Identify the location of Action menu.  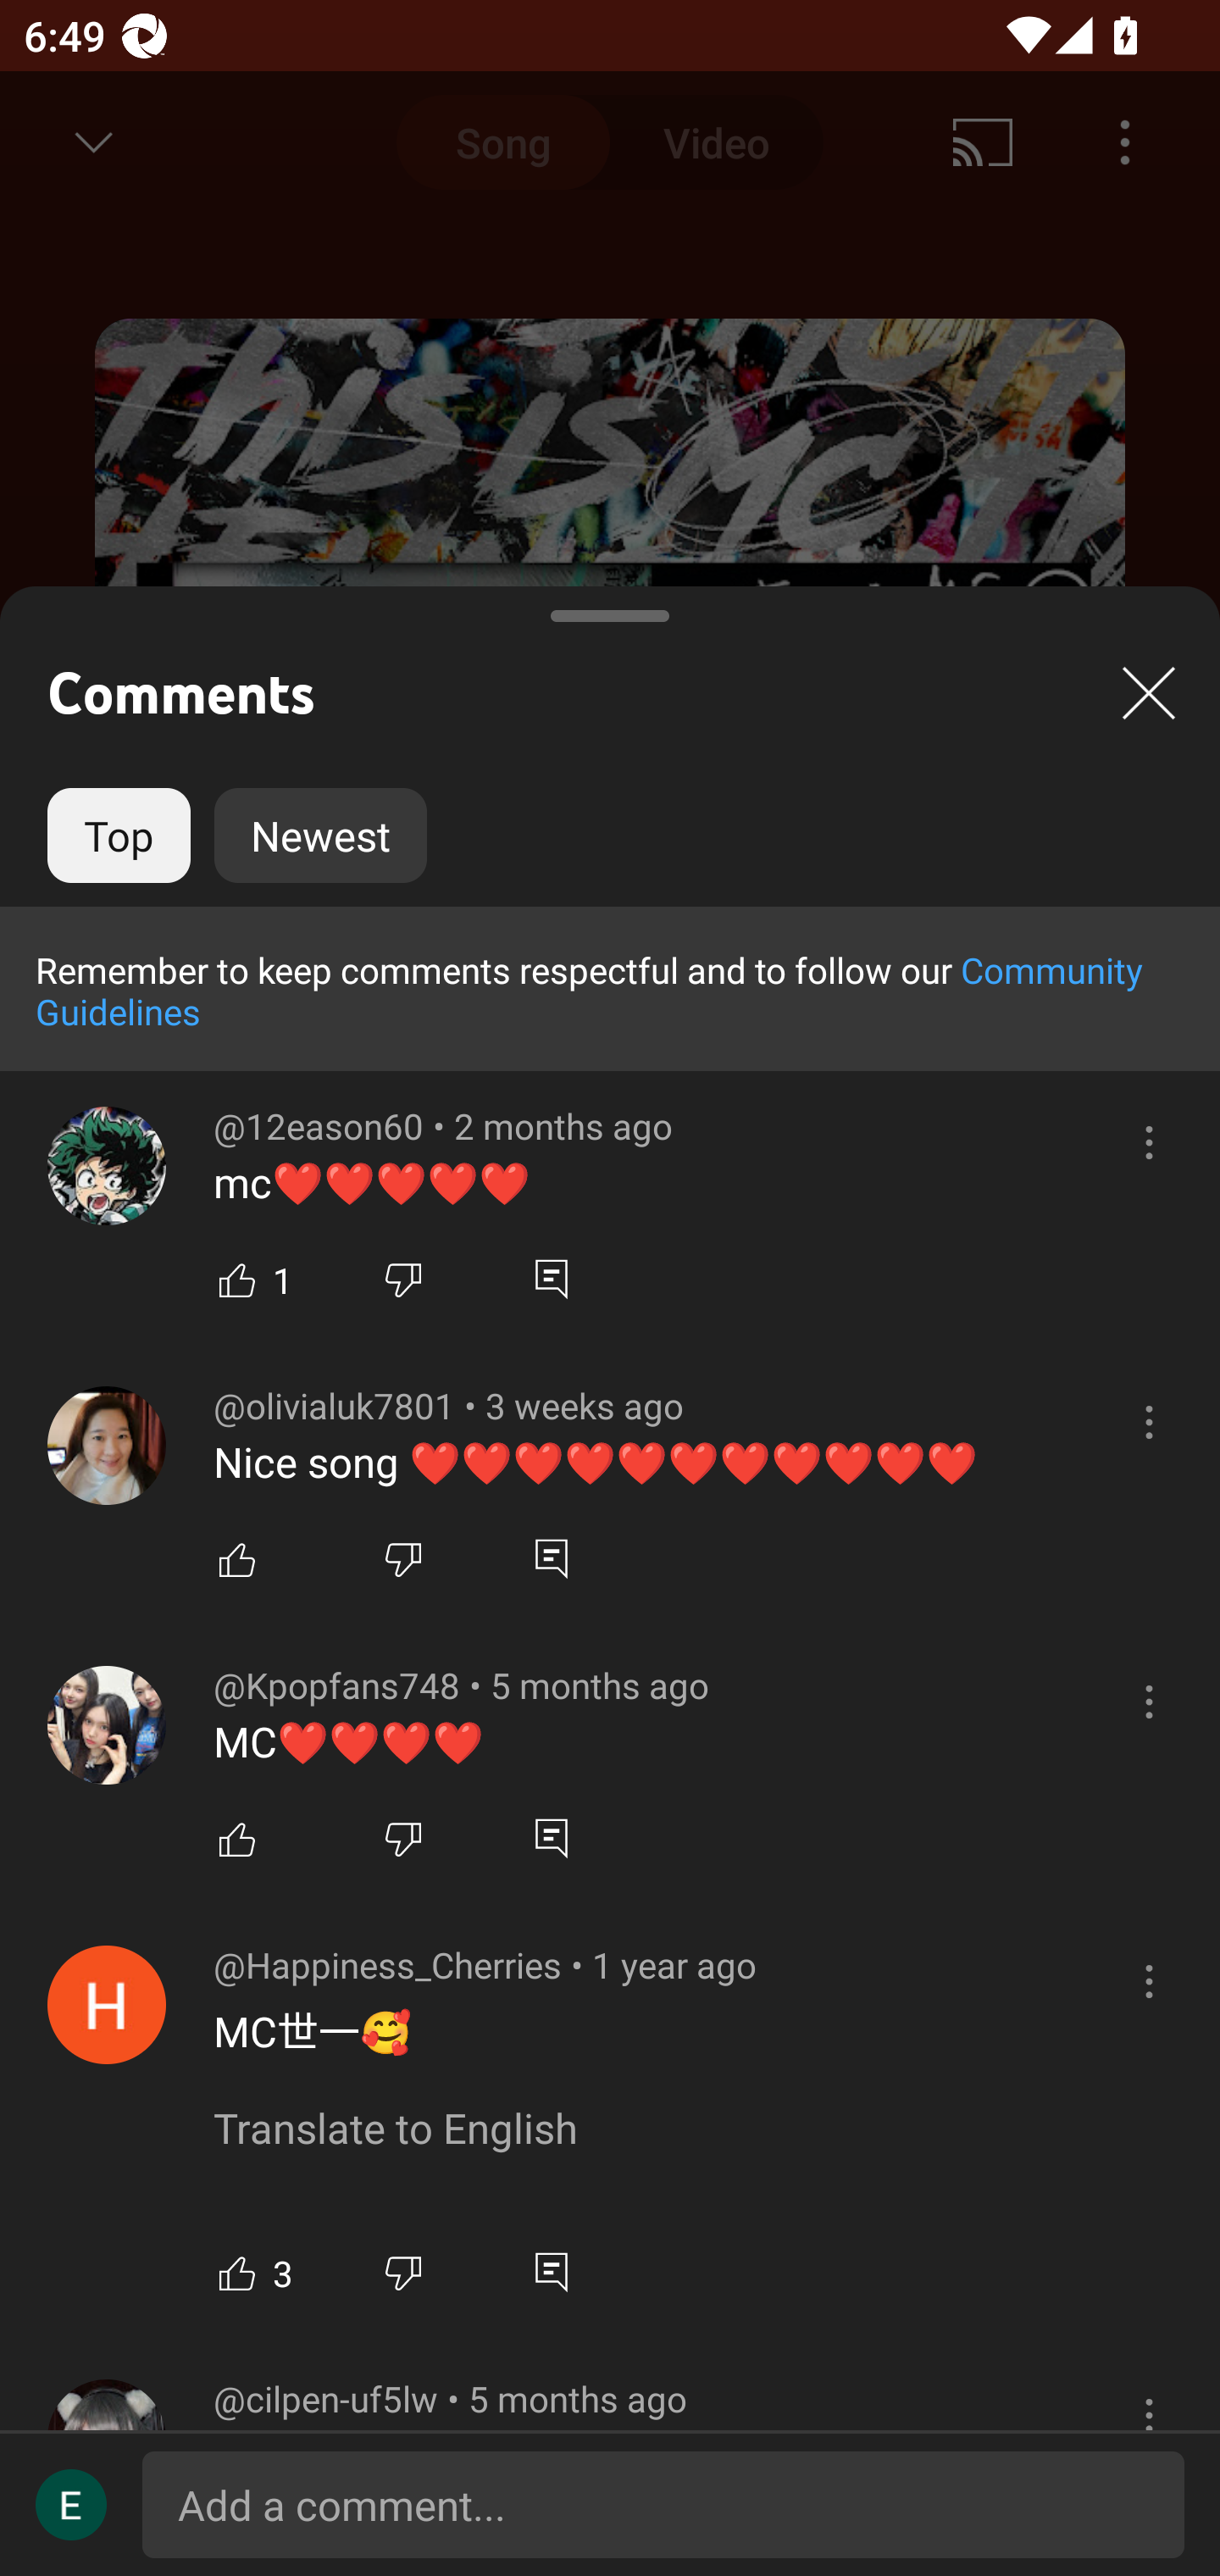
(1149, 1702).